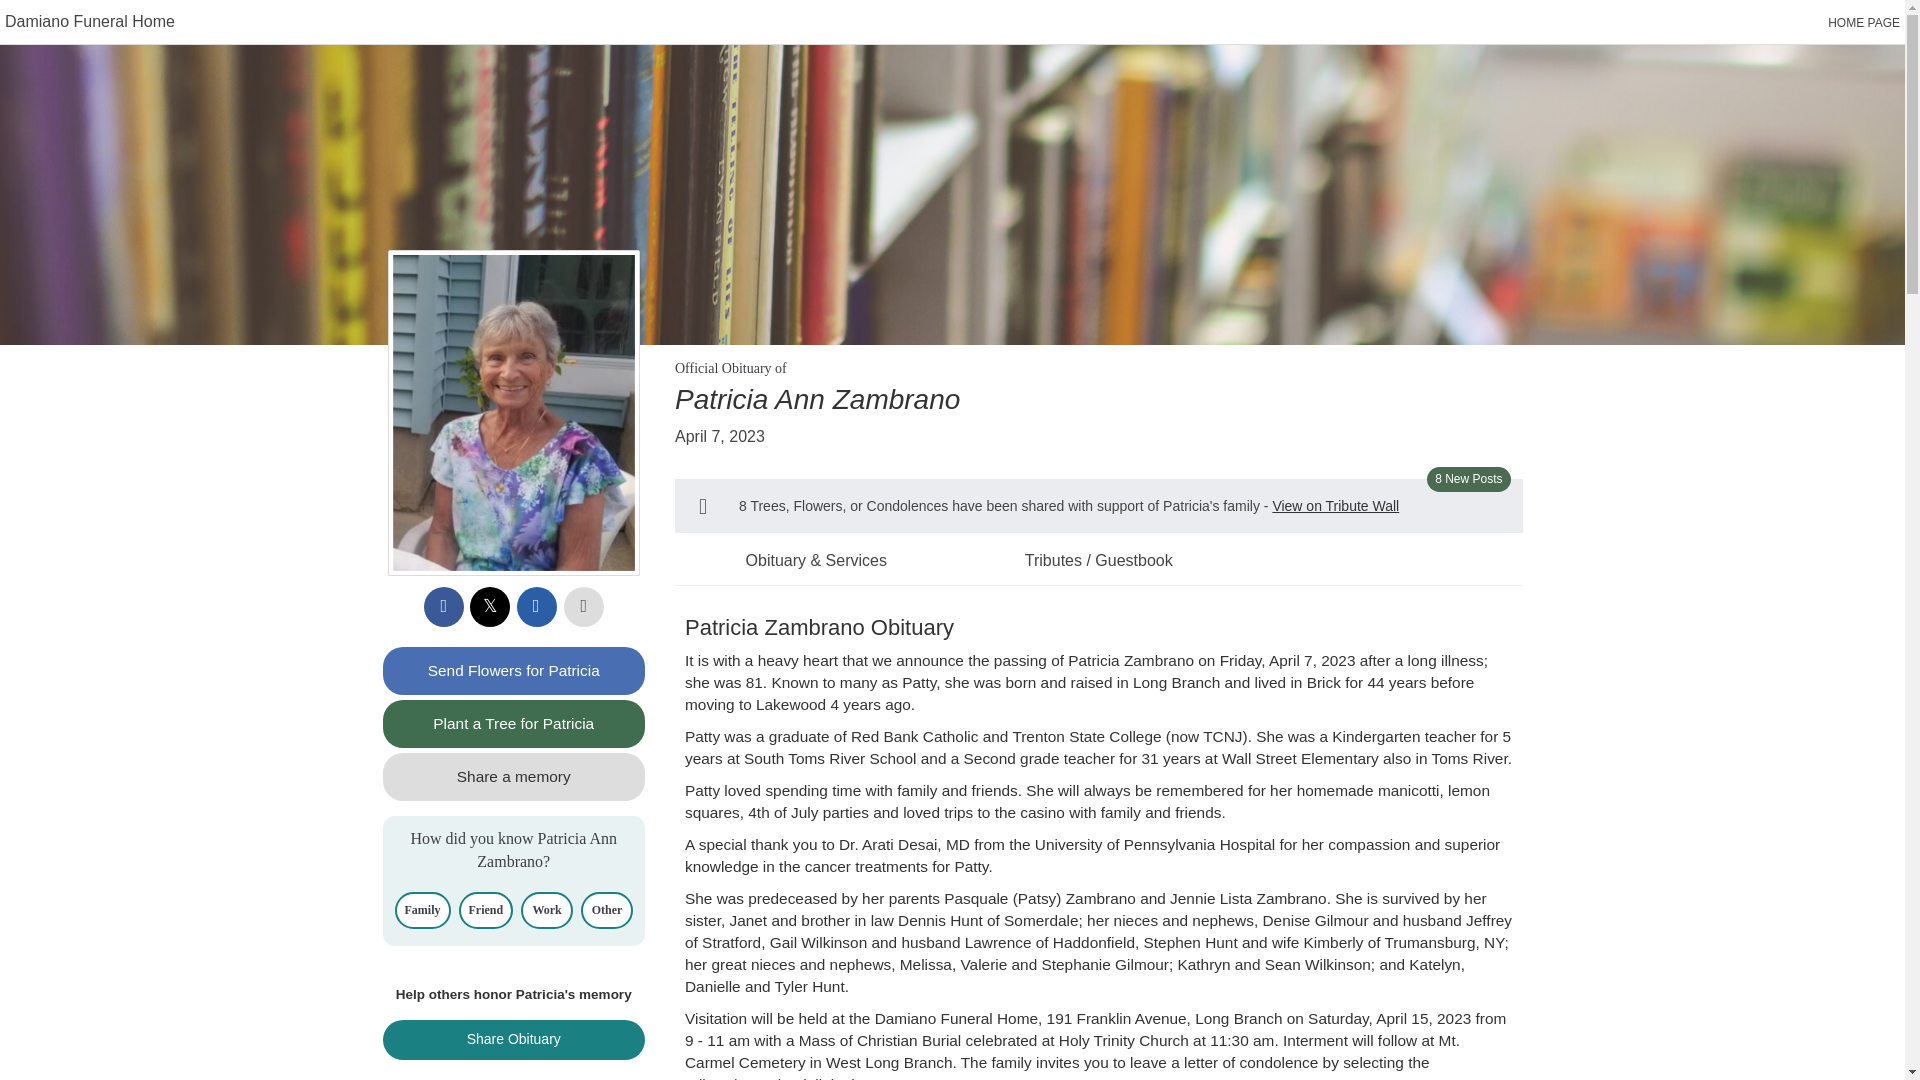 The image size is (1920, 1080). What do you see at coordinates (1864, 23) in the screenshot?
I see `HOME PAGE` at bounding box center [1864, 23].